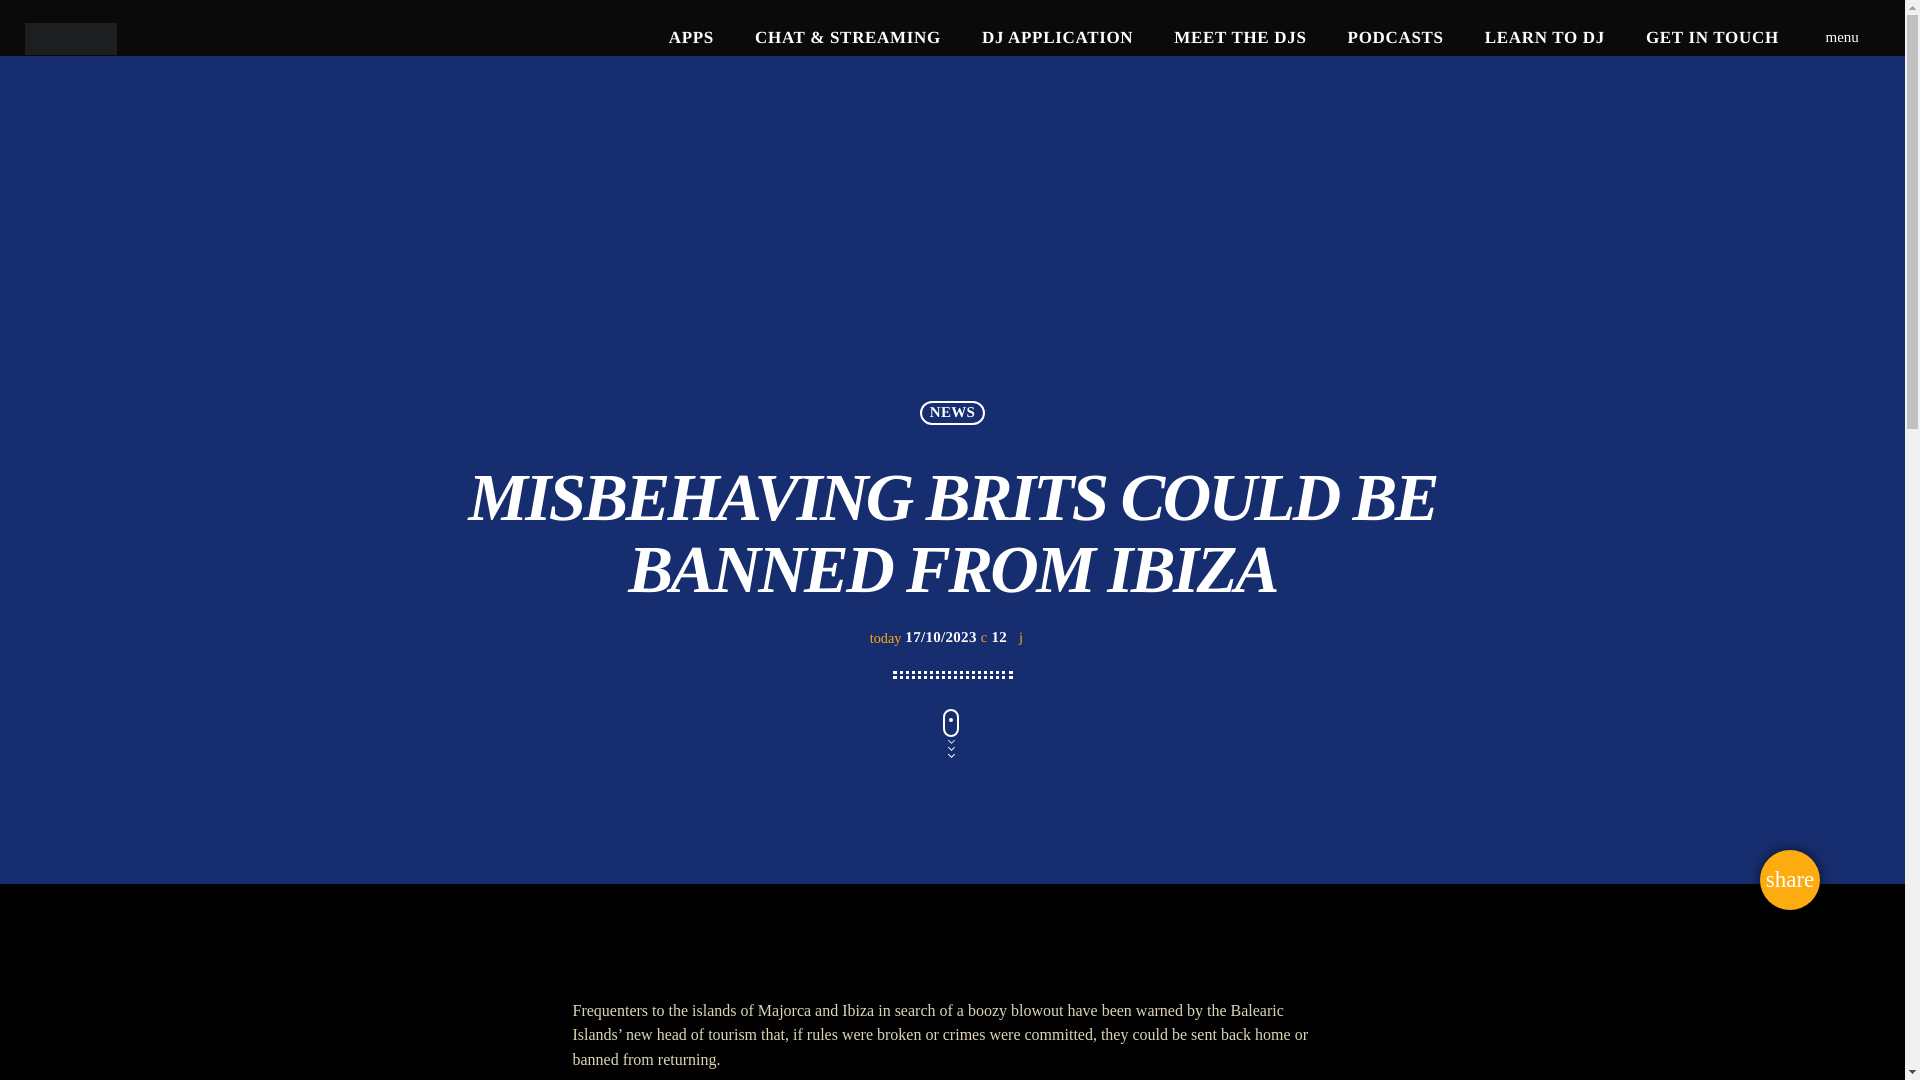  Describe the element at coordinates (951, 412) in the screenshot. I see `NEWS` at that location.